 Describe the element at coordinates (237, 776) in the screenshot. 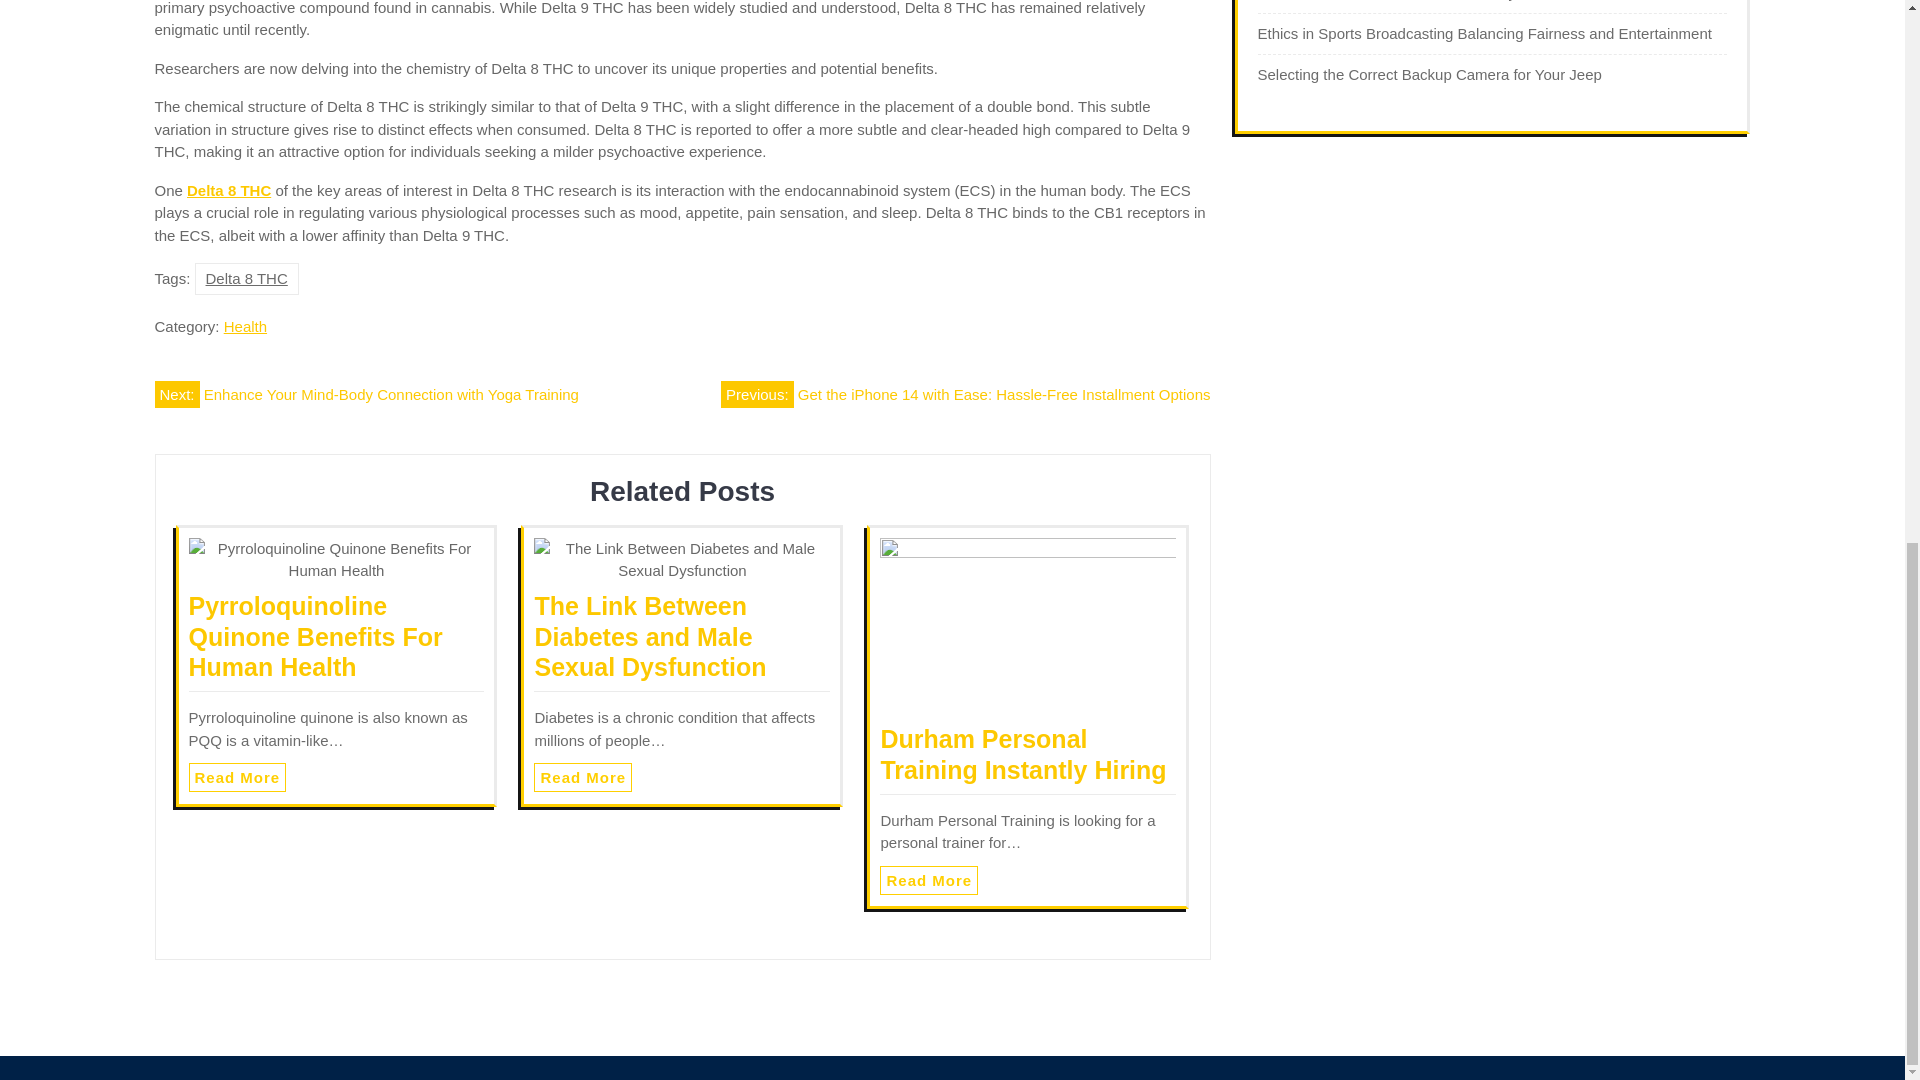

I see `Read More` at that location.